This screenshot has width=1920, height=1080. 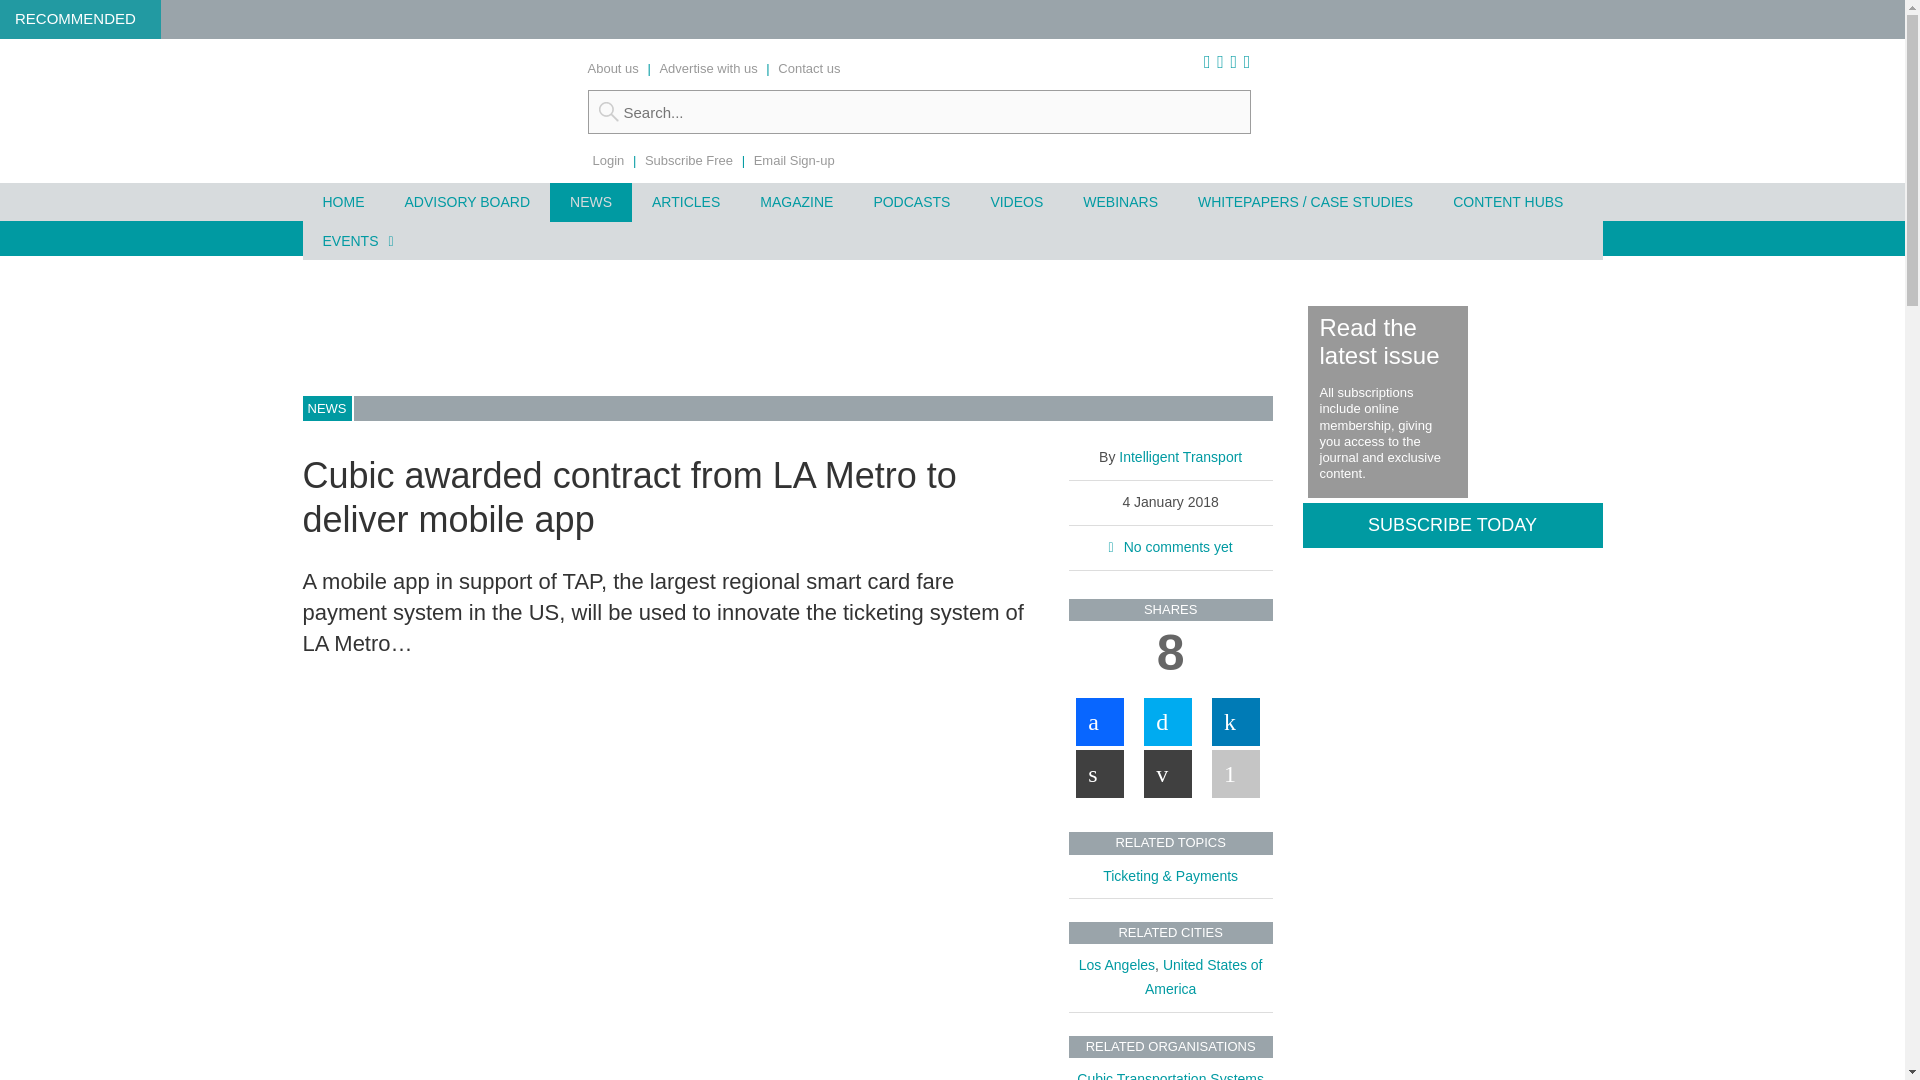 I want to click on NEWS, so click(x=590, y=202).